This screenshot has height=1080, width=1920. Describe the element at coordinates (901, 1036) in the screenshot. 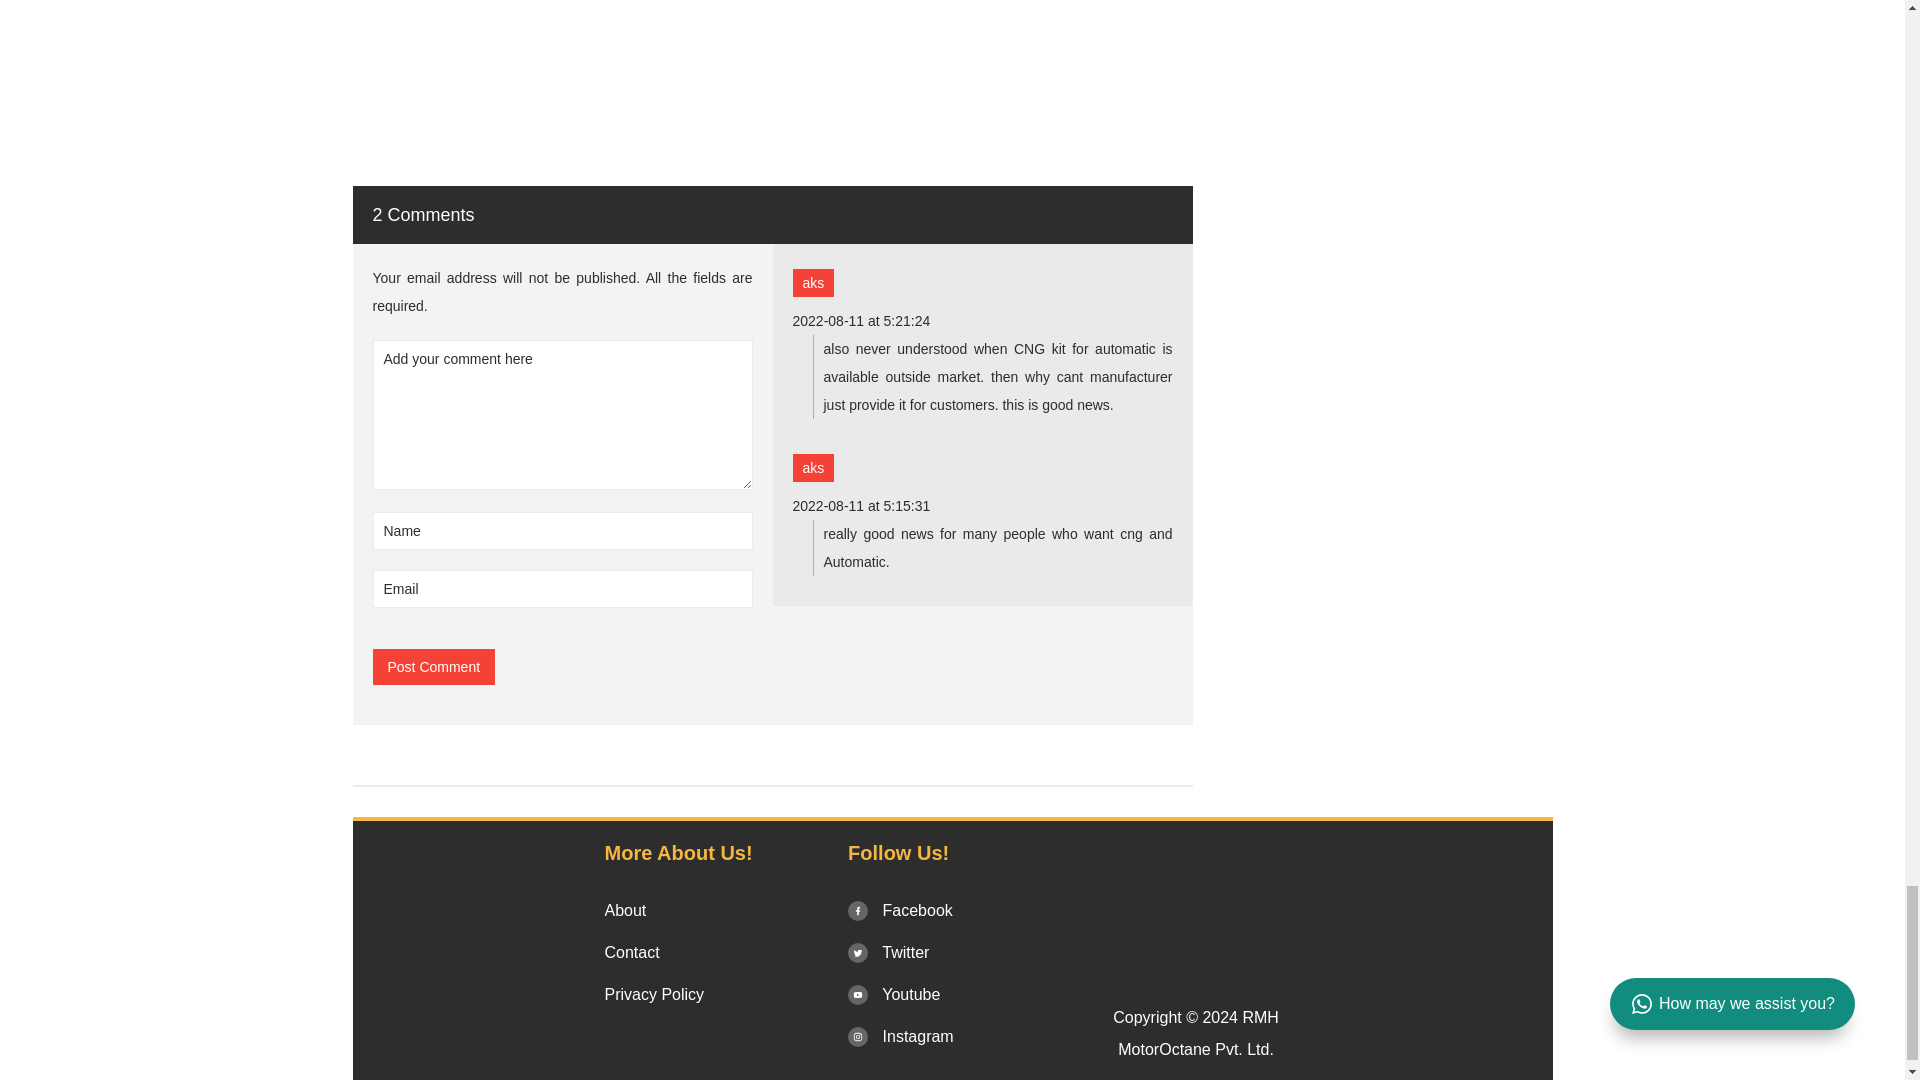

I see `Instagram` at that location.